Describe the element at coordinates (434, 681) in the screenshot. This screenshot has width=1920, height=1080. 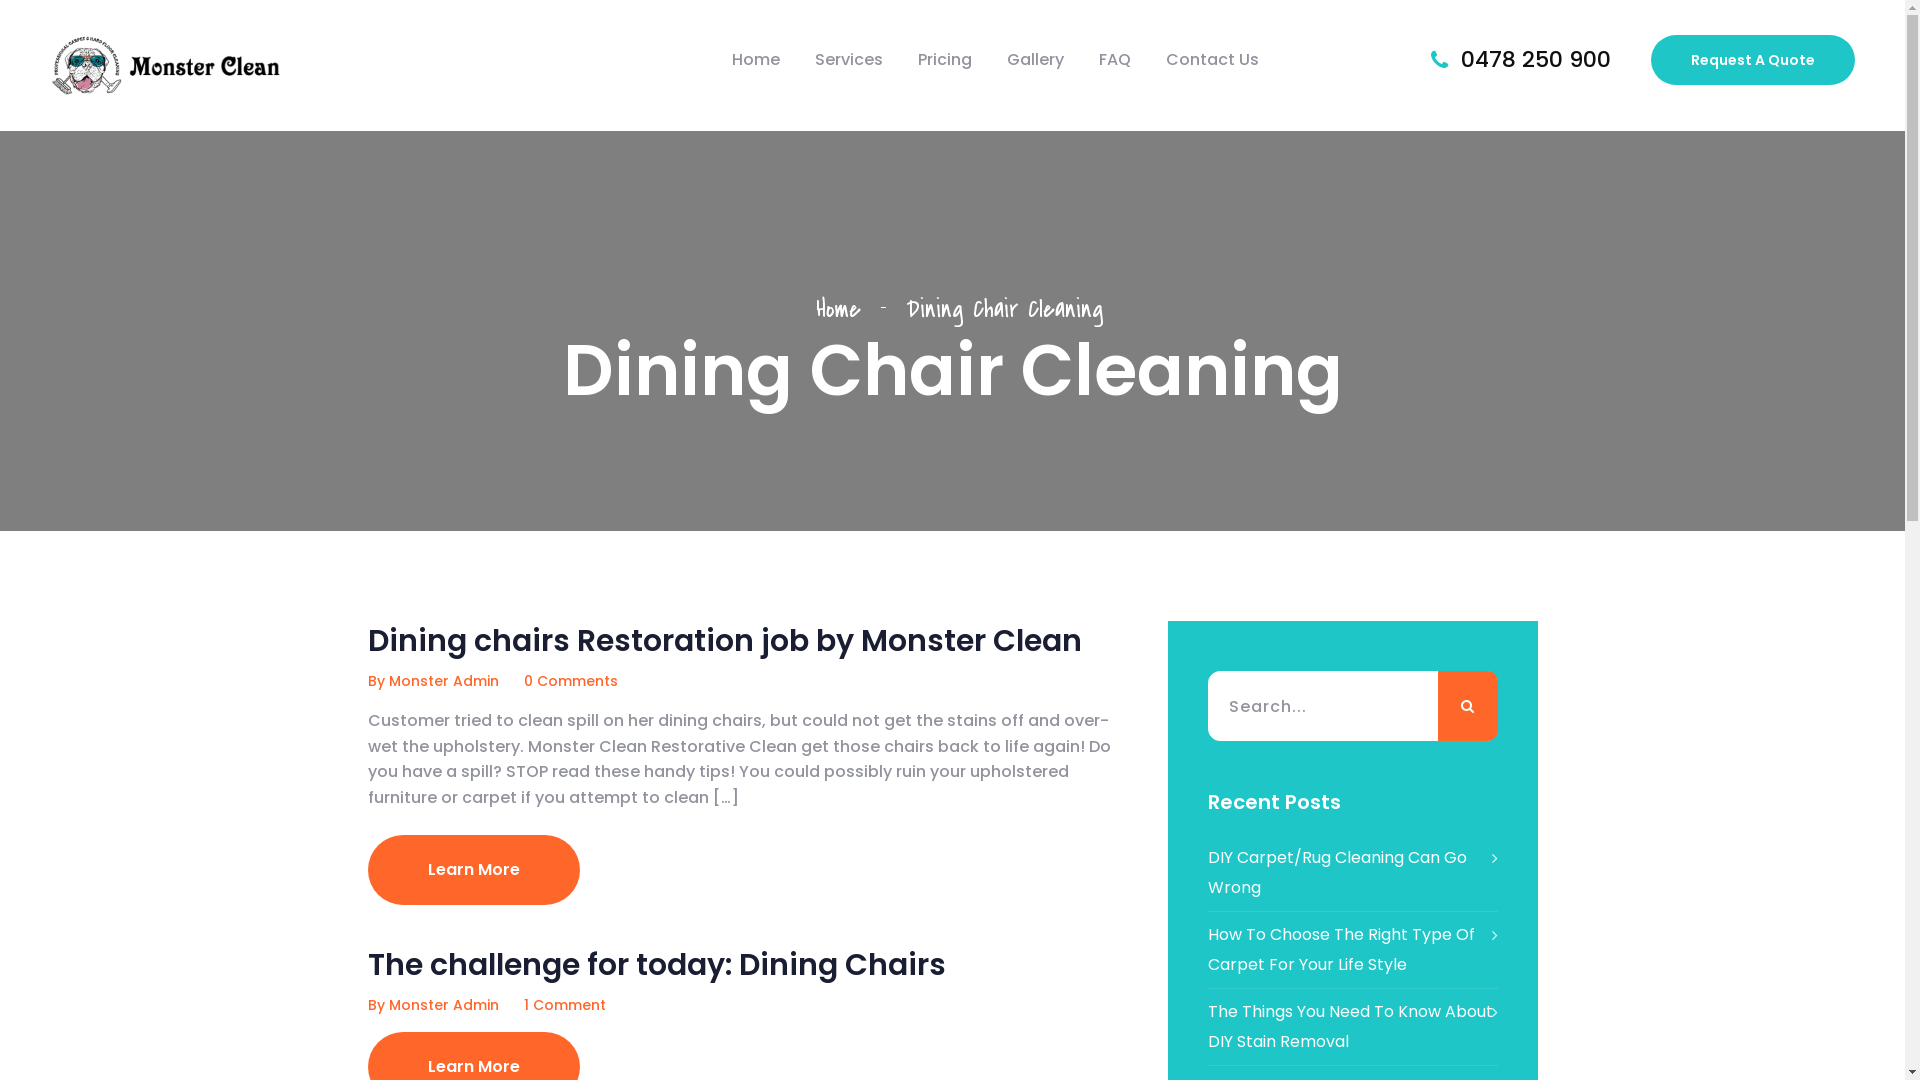
I see `By Monster Admin` at that location.